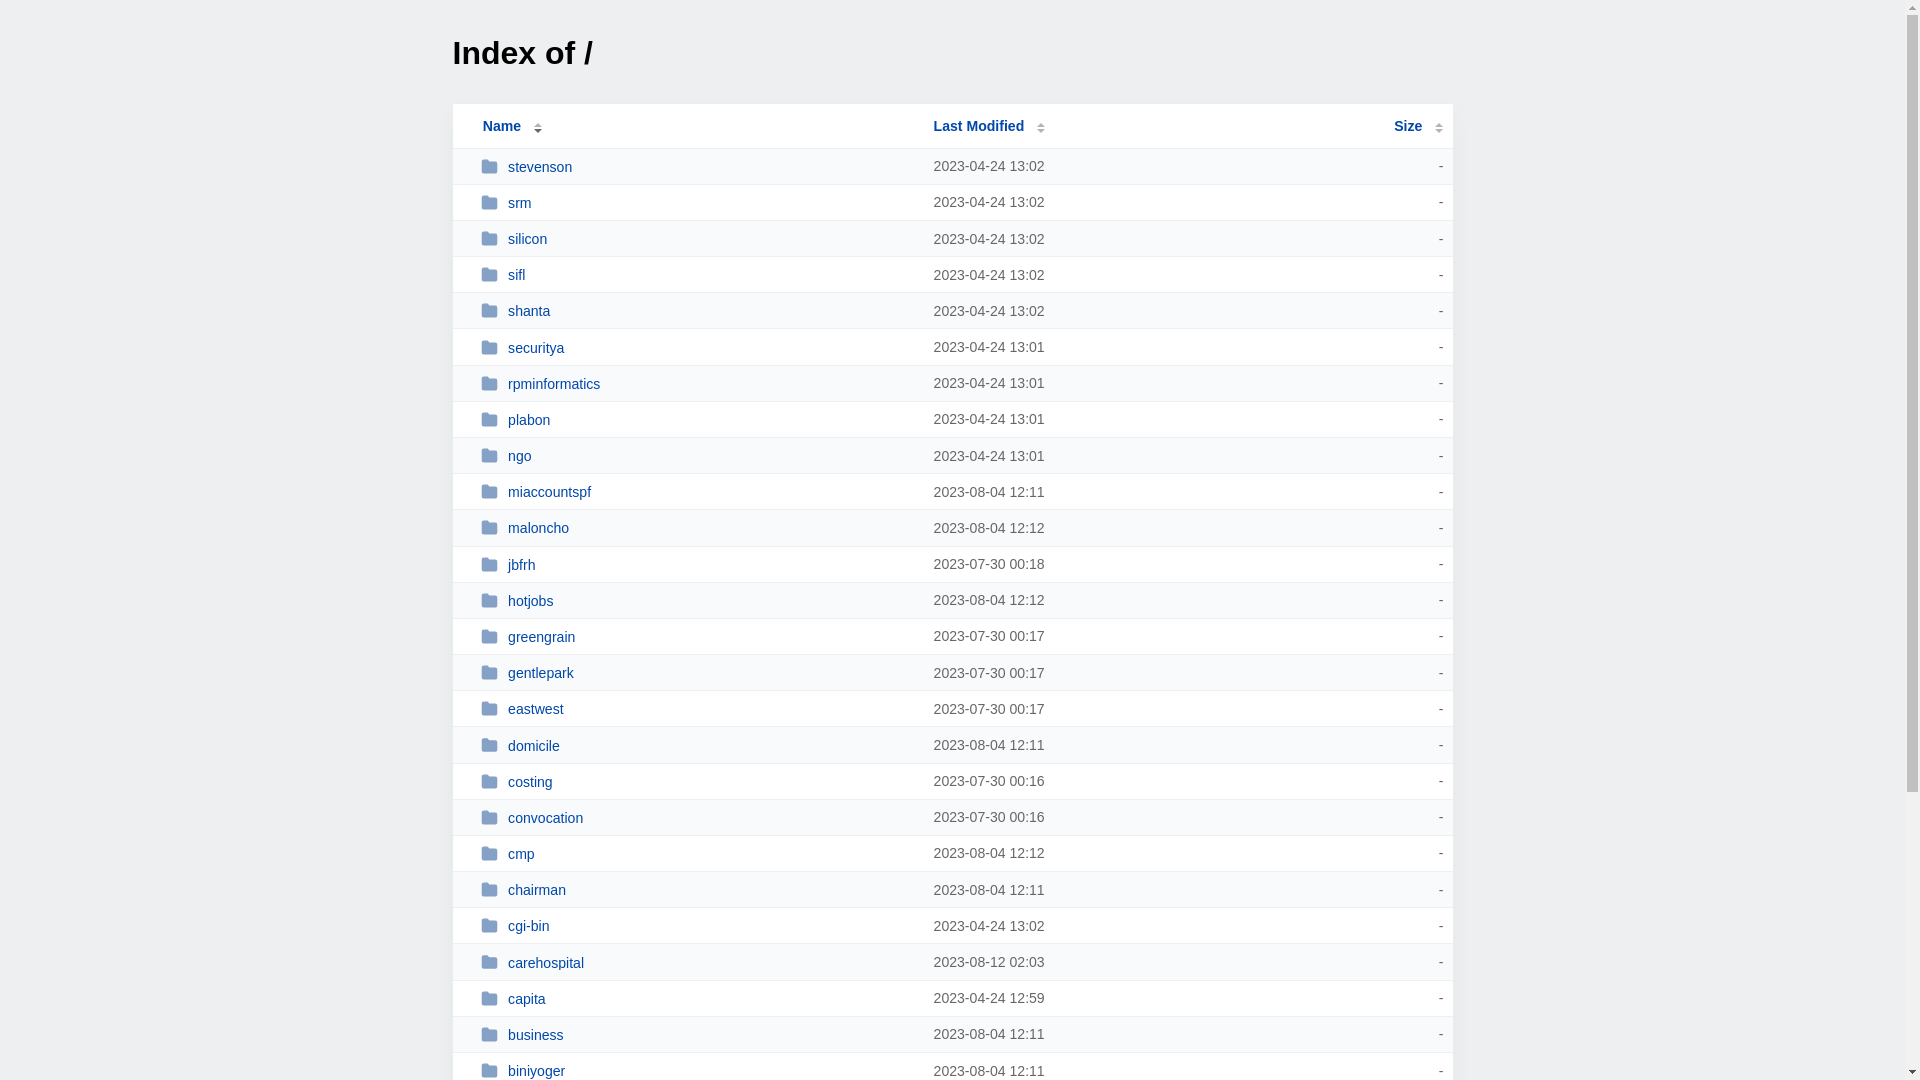 The width and height of the screenshot is (1920, 1080). I want to click on chairman, so click(698, 890).